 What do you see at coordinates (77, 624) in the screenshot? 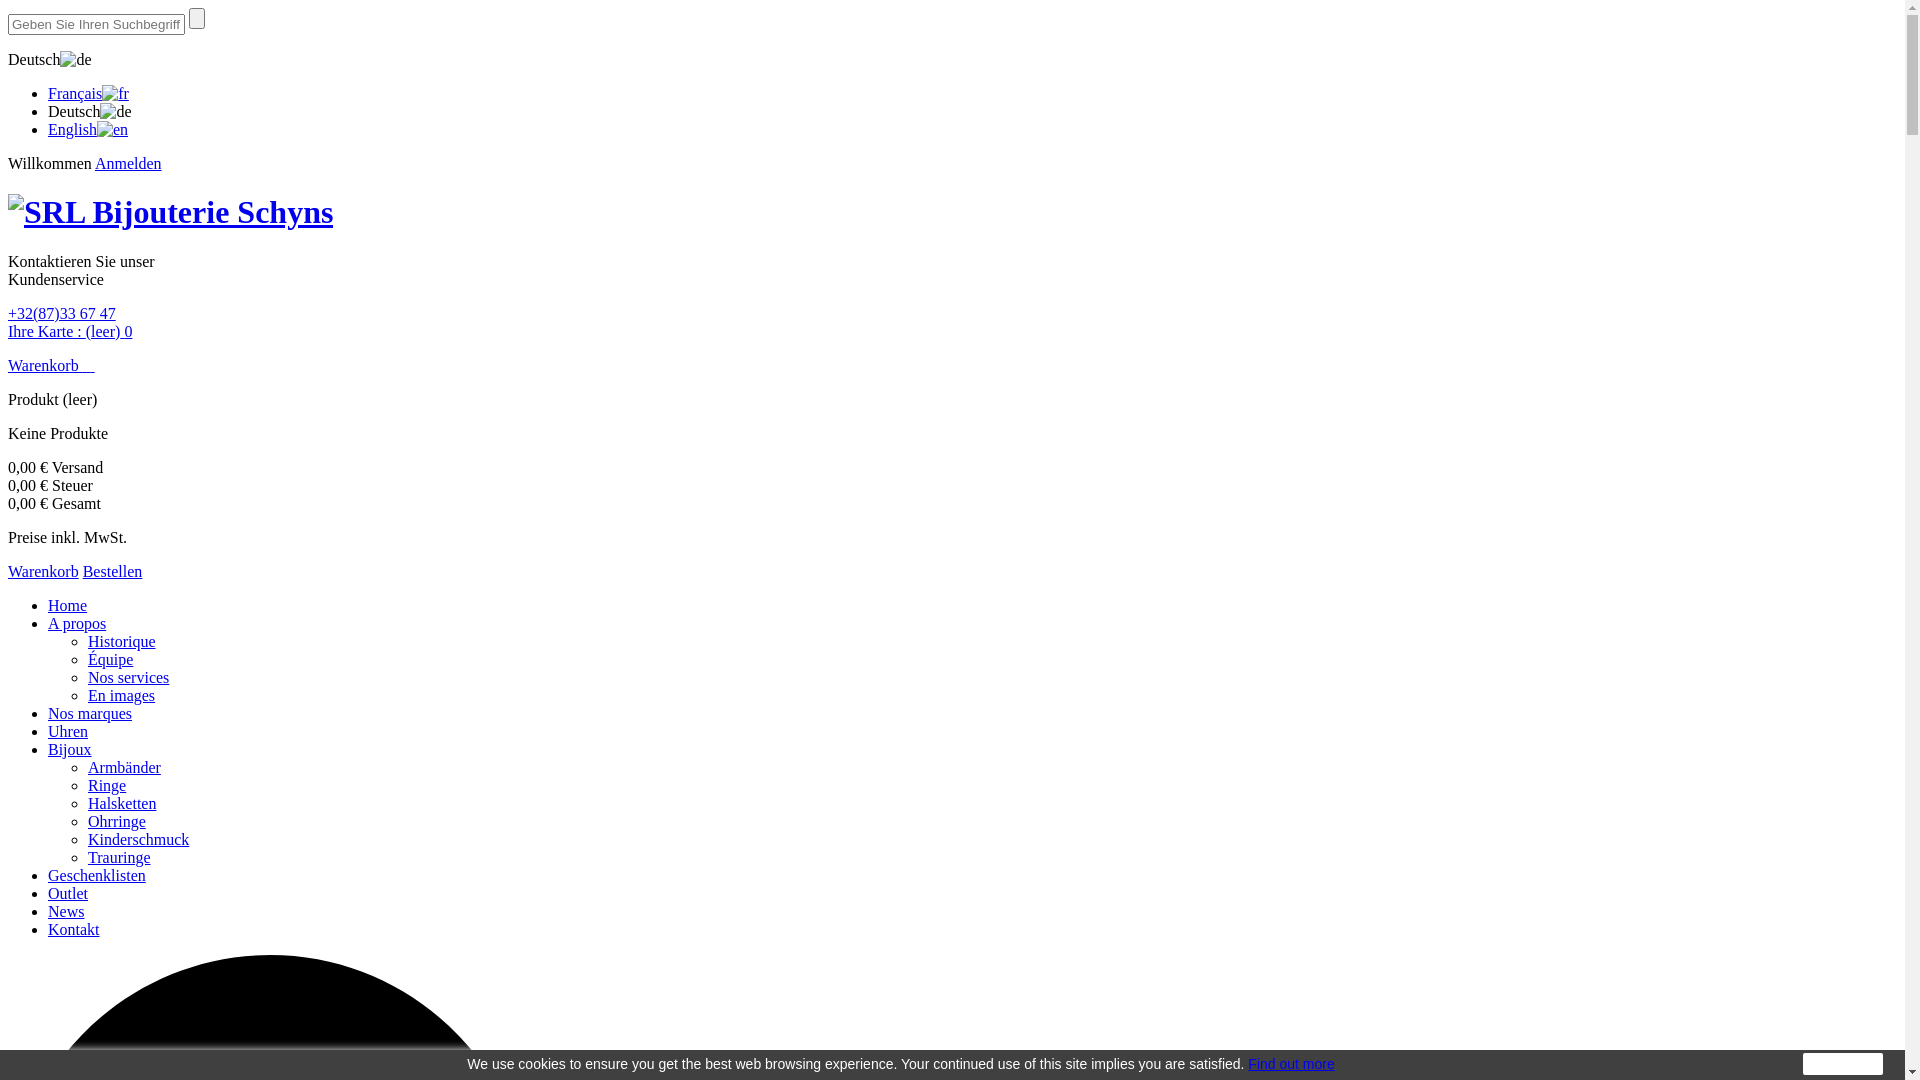
I see `A propos` at bounding box center [77, 624].